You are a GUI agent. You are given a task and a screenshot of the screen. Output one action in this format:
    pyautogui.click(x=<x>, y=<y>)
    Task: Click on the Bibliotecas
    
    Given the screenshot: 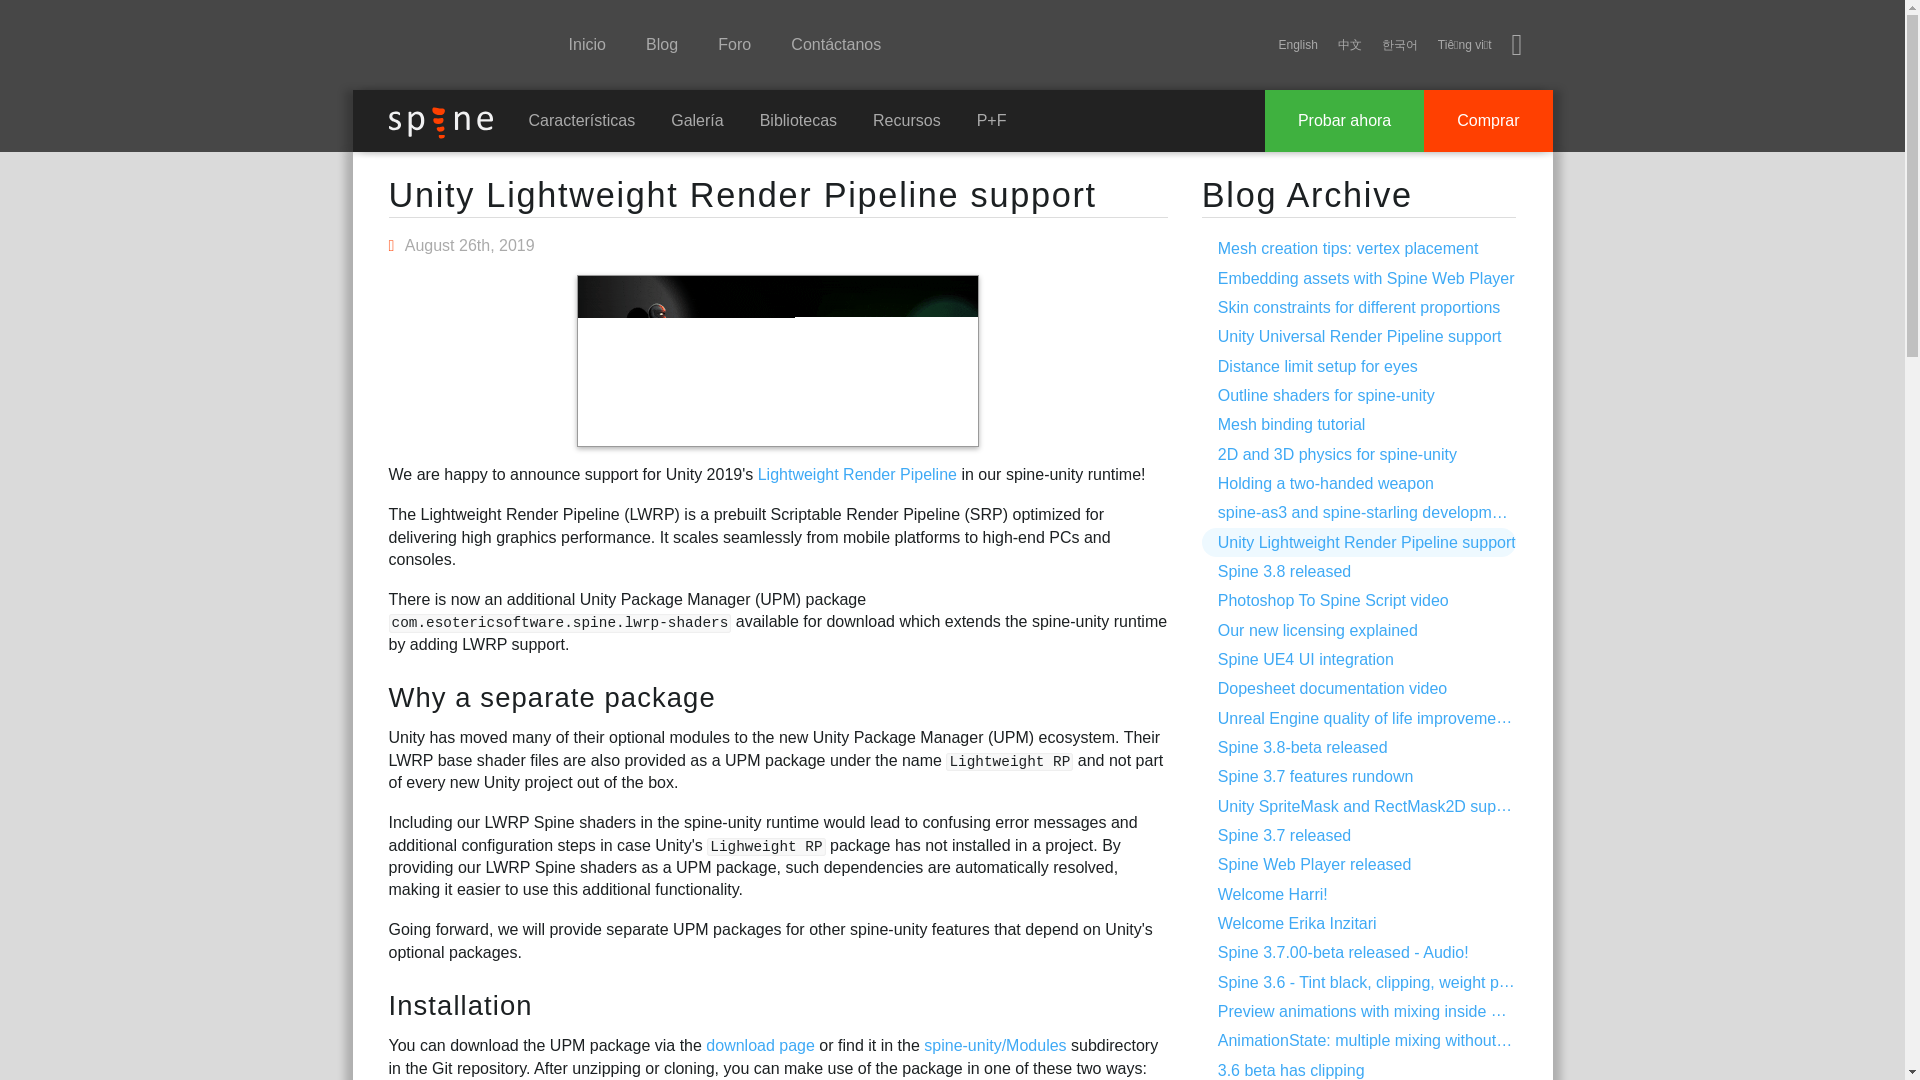 What is the action you would take?
    pyautogui.click(x=798, y=120)
    